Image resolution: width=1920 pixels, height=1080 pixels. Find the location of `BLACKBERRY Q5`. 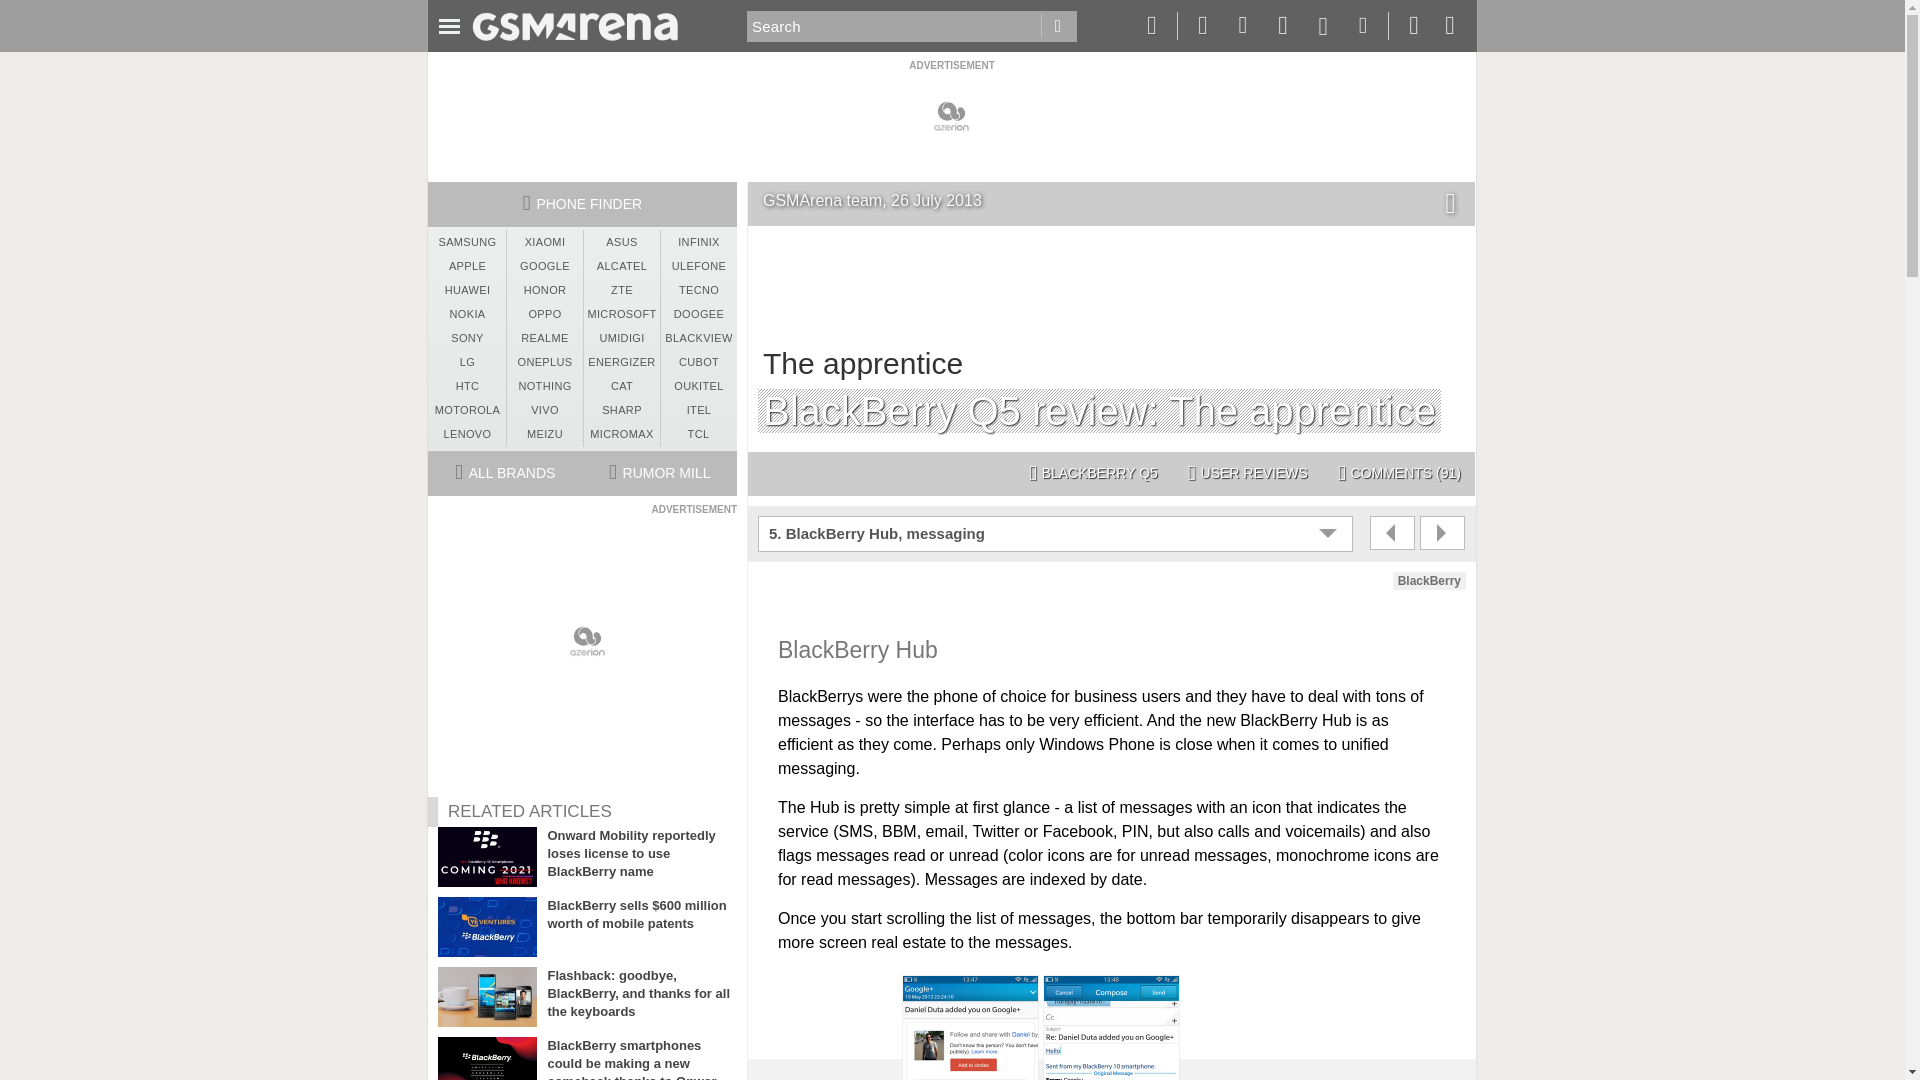

BLACKBERRY Q5 is located at coordinates (1093, 474).